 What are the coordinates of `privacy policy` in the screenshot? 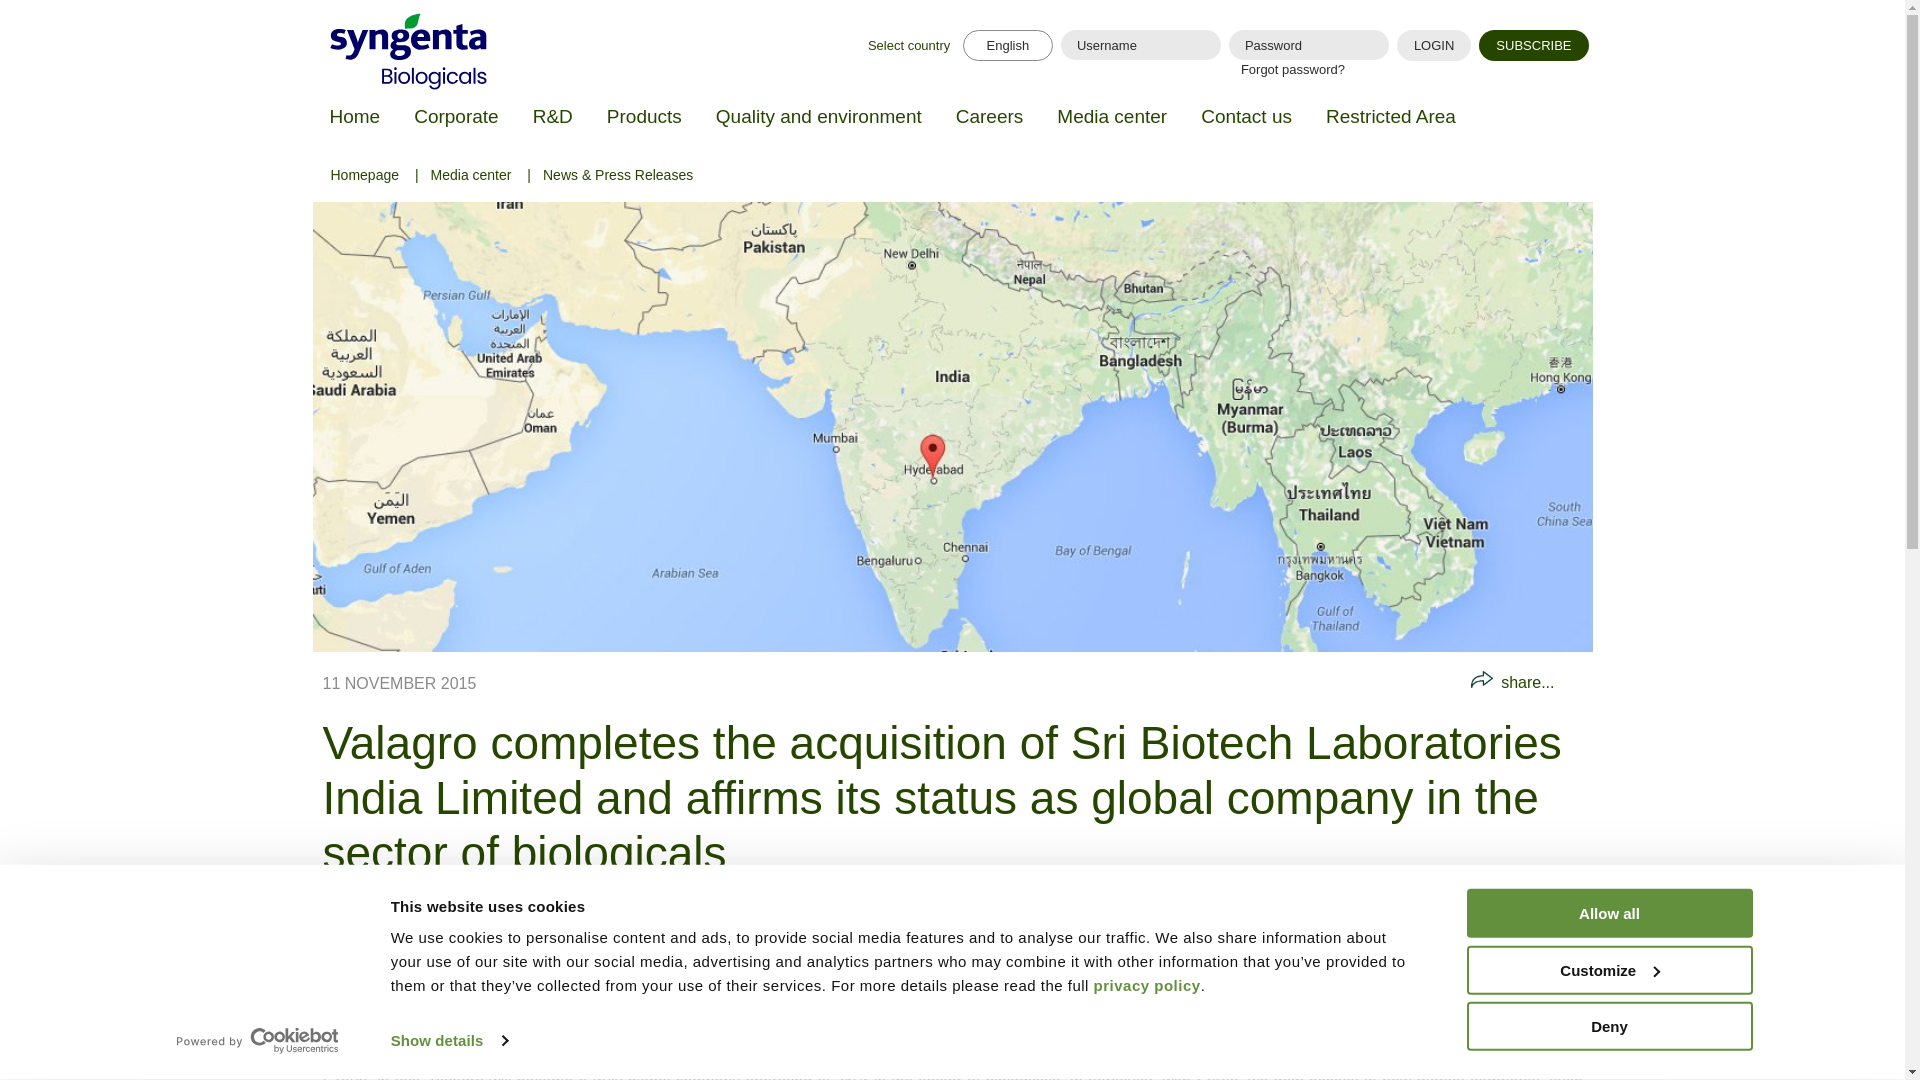 It's located at (1148, 985).